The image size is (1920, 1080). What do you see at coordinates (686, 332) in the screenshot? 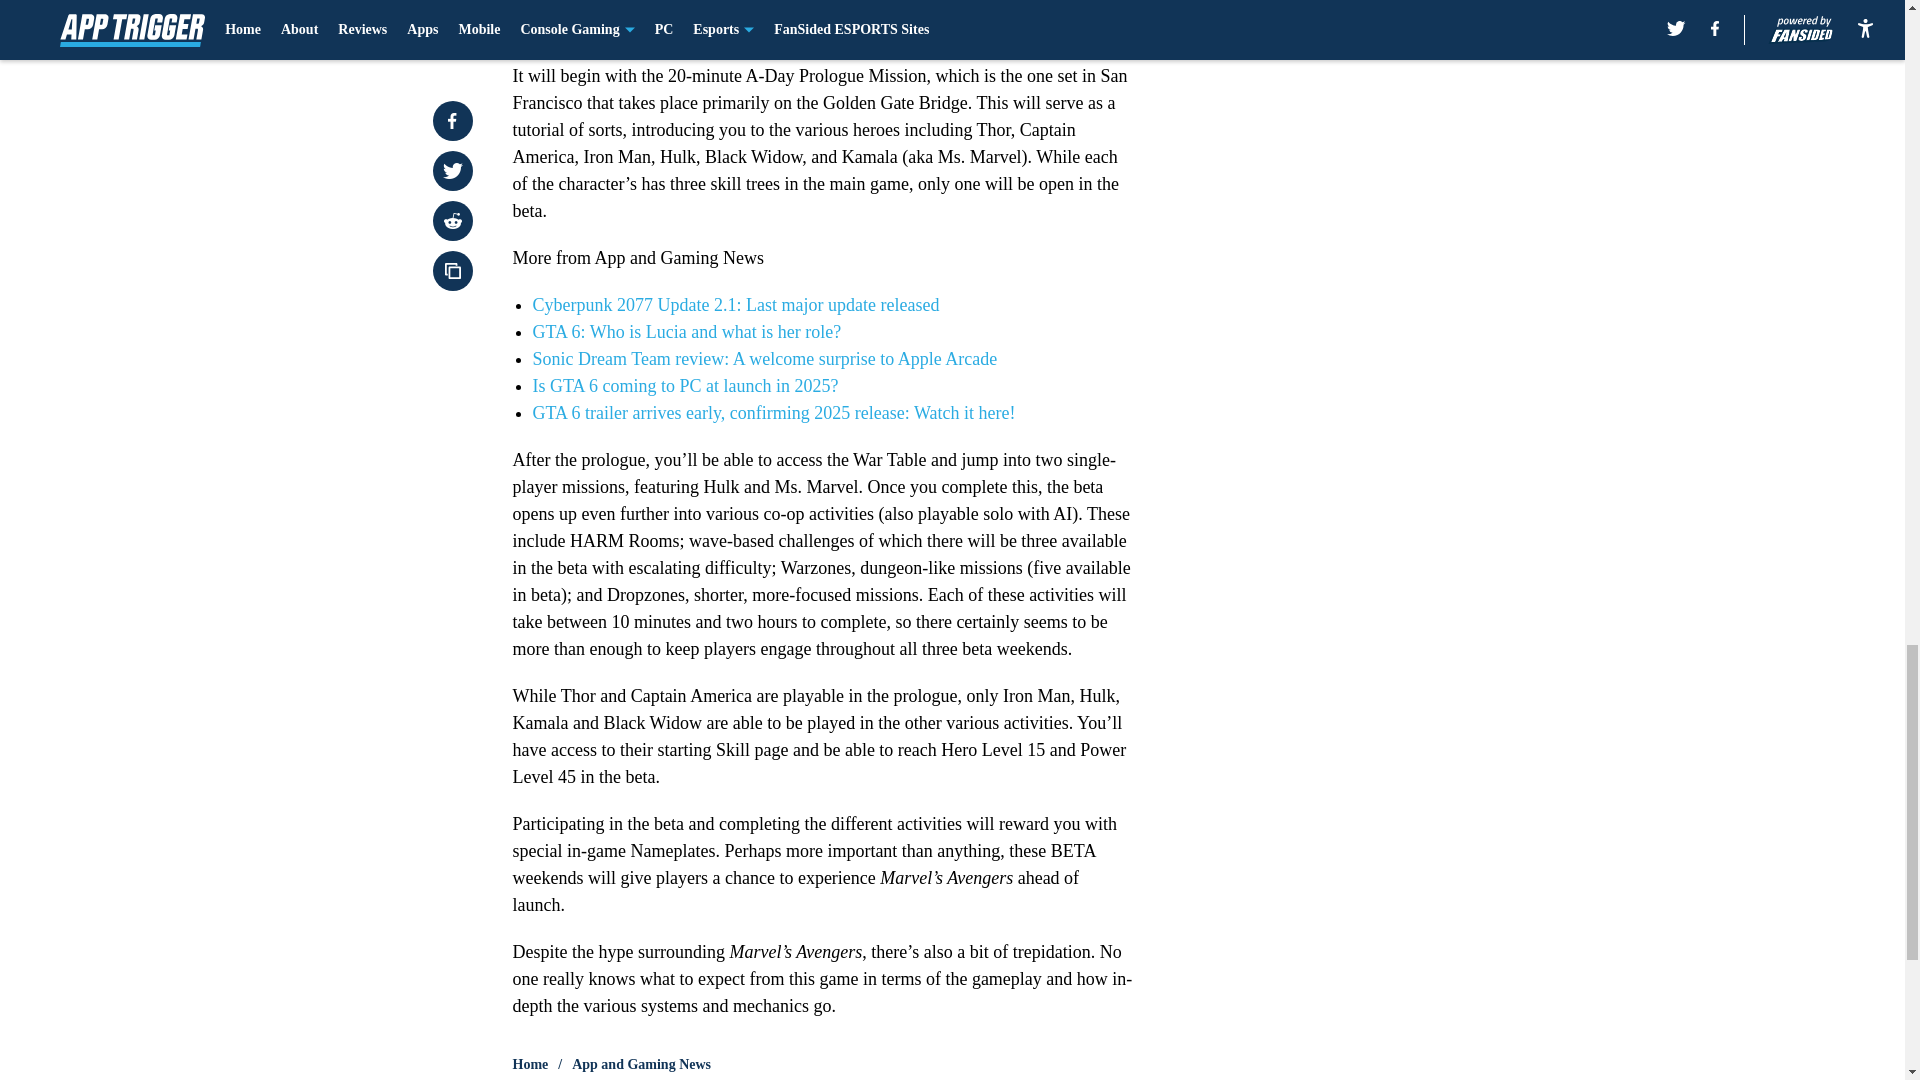
I see `GTA 6: Who is Lucia and what is her role?` at bounding box center [686, 332].